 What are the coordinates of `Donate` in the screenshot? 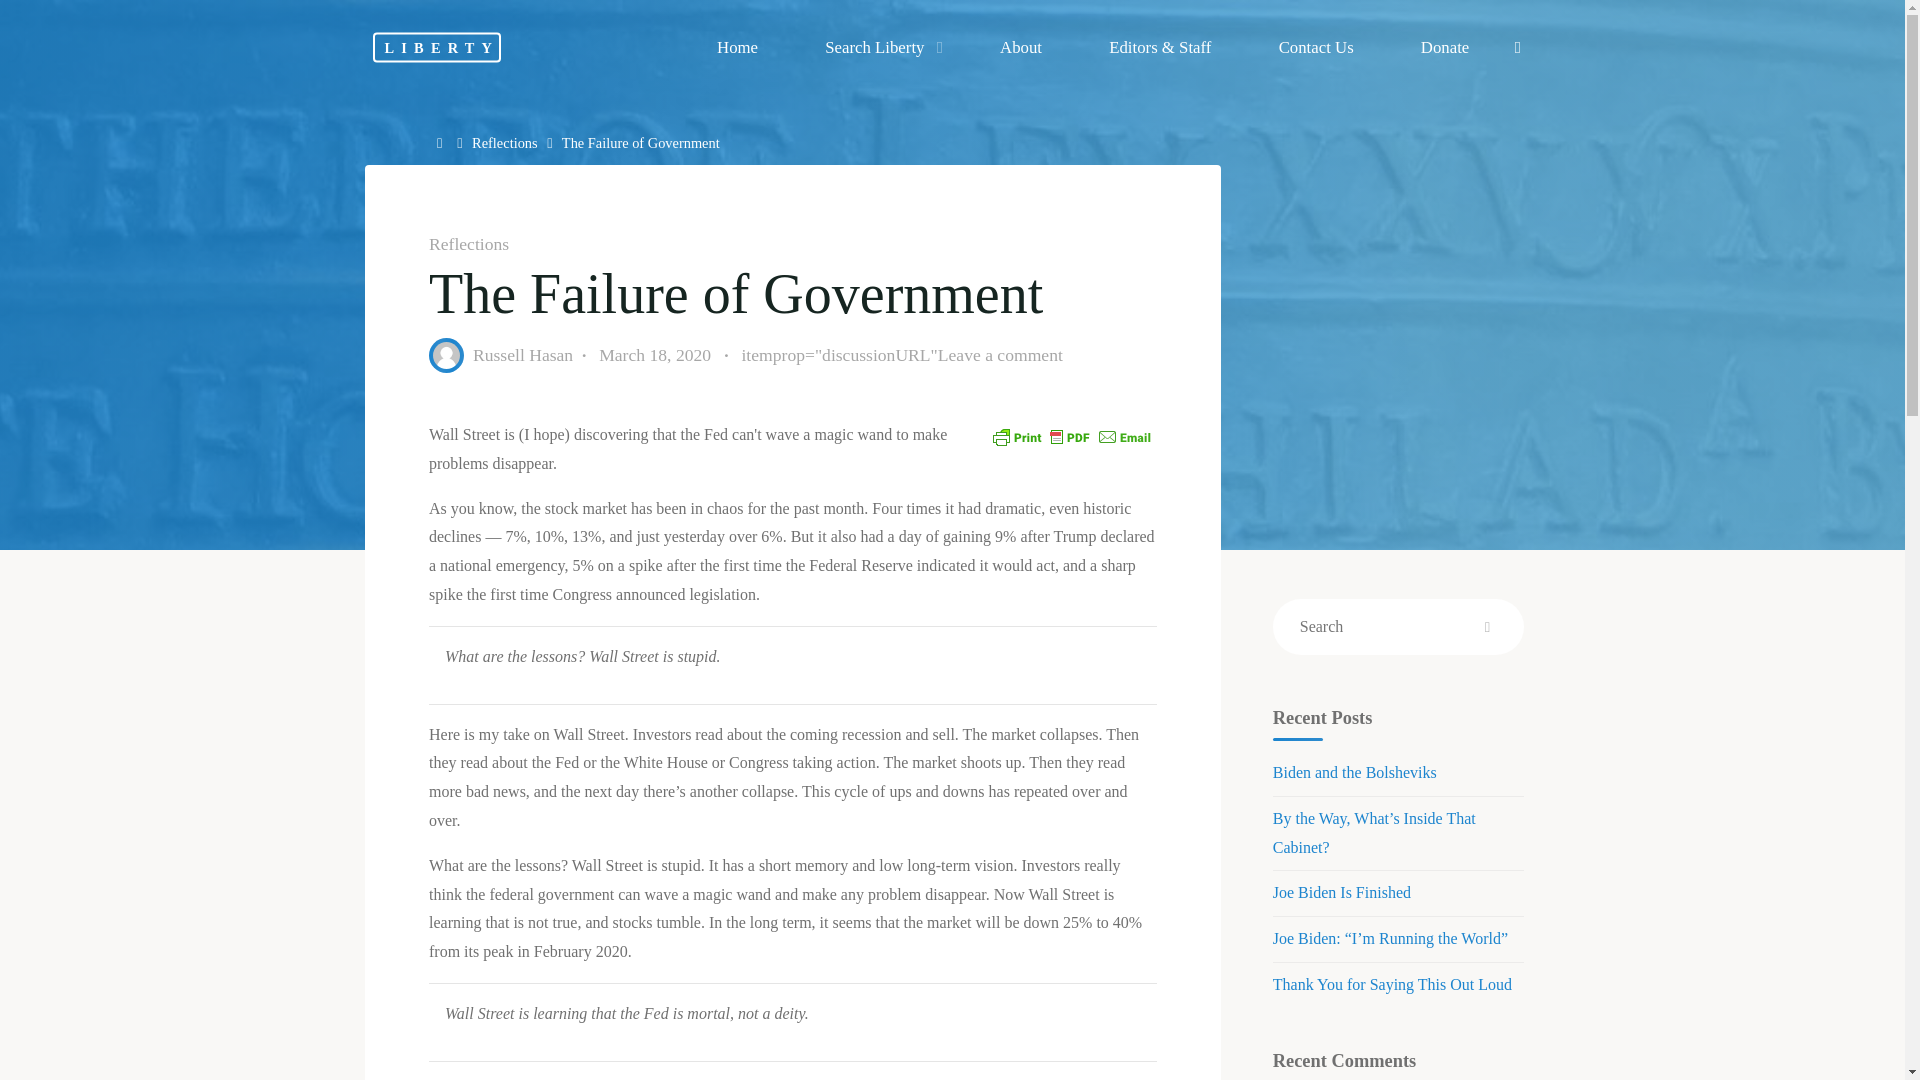 It's located at (1444, 47).